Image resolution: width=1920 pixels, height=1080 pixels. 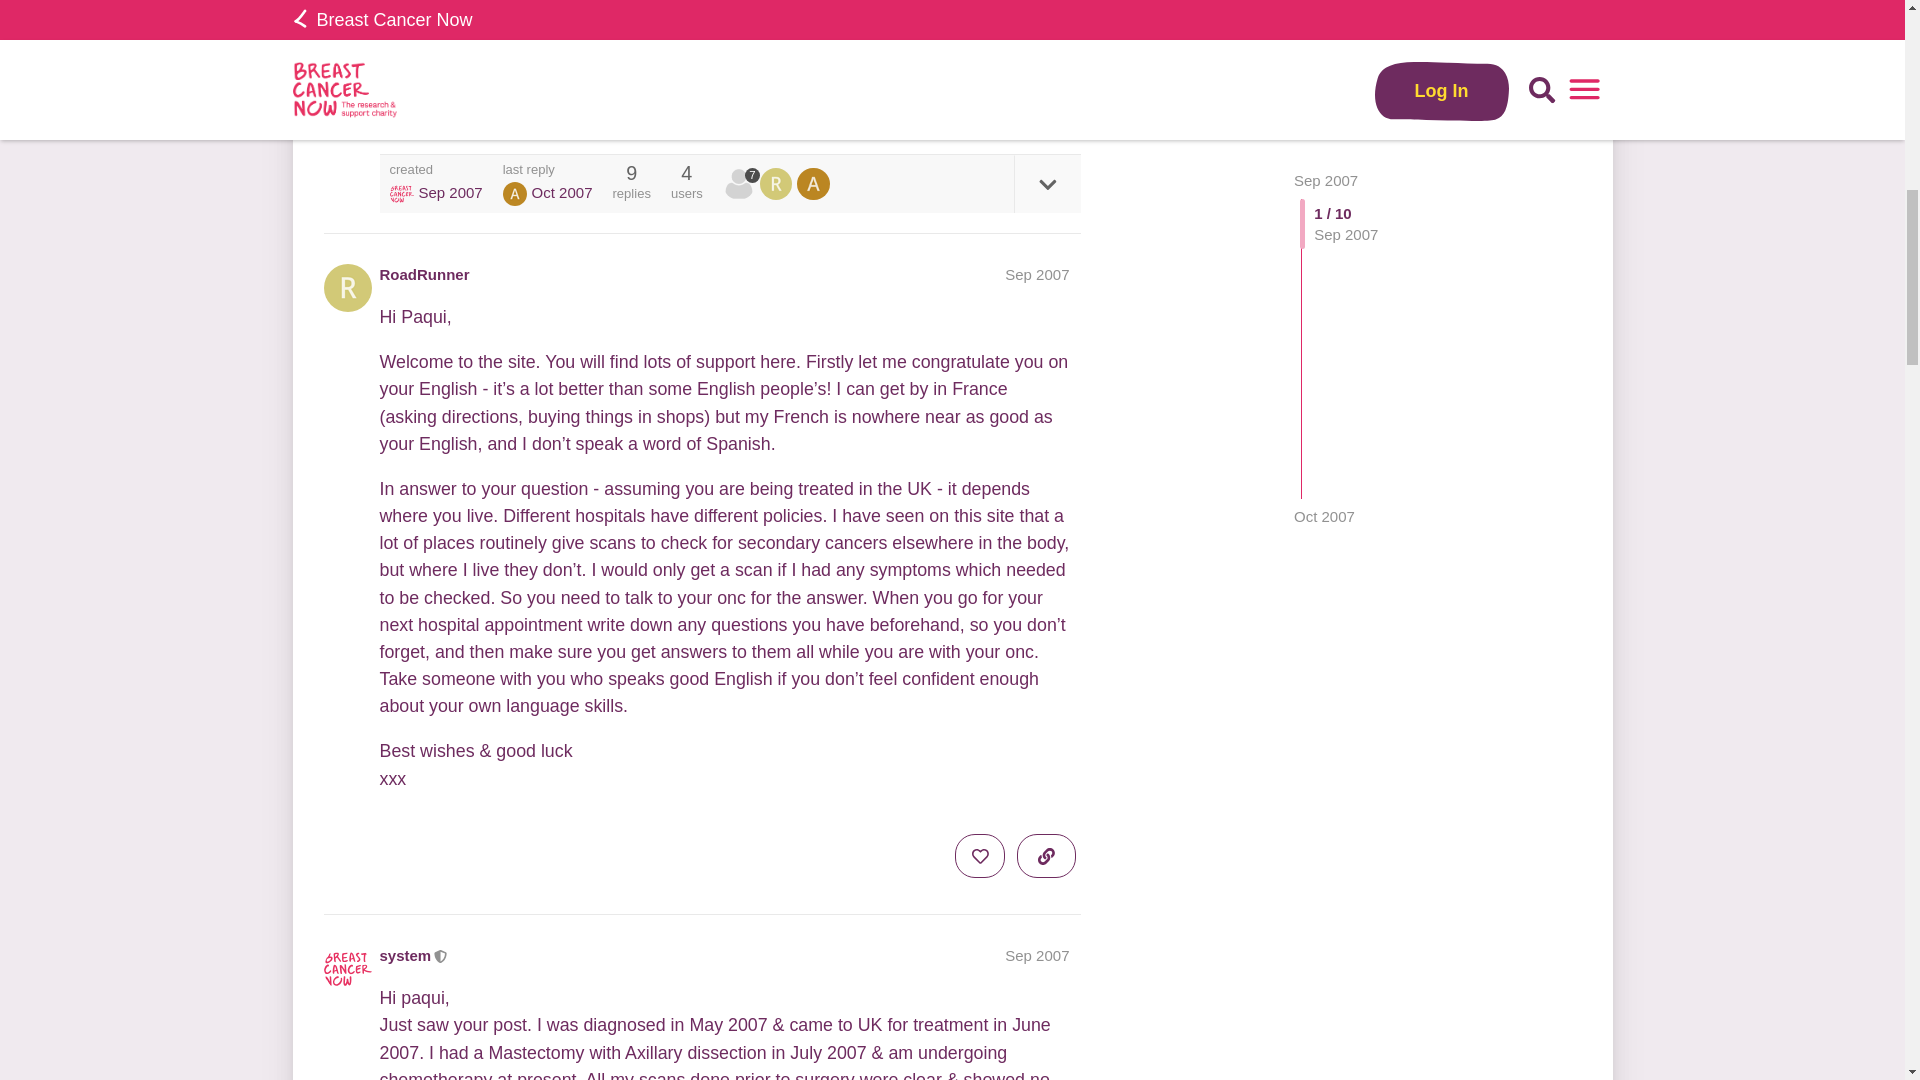 I want to click on Angelfalls, so click(x=514, y=194).